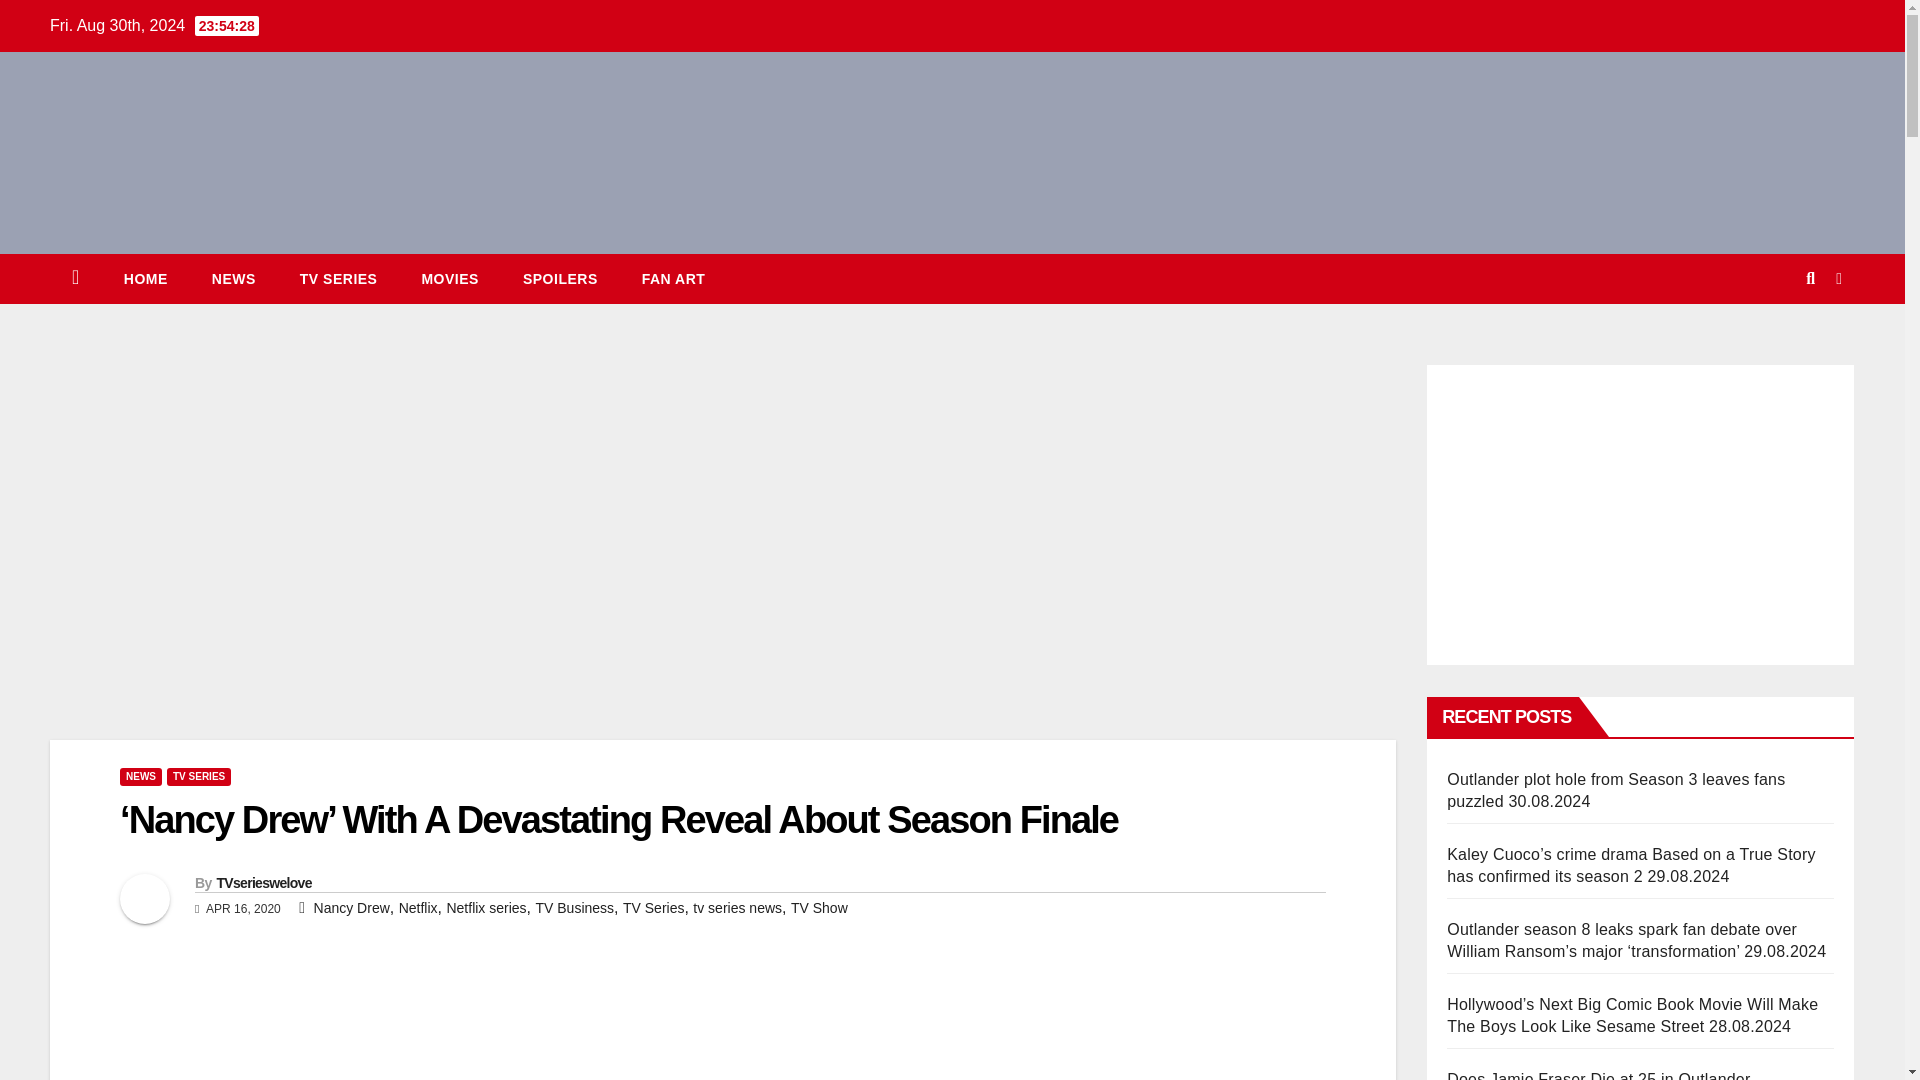  I want to click on HOME, so click(146, 278).